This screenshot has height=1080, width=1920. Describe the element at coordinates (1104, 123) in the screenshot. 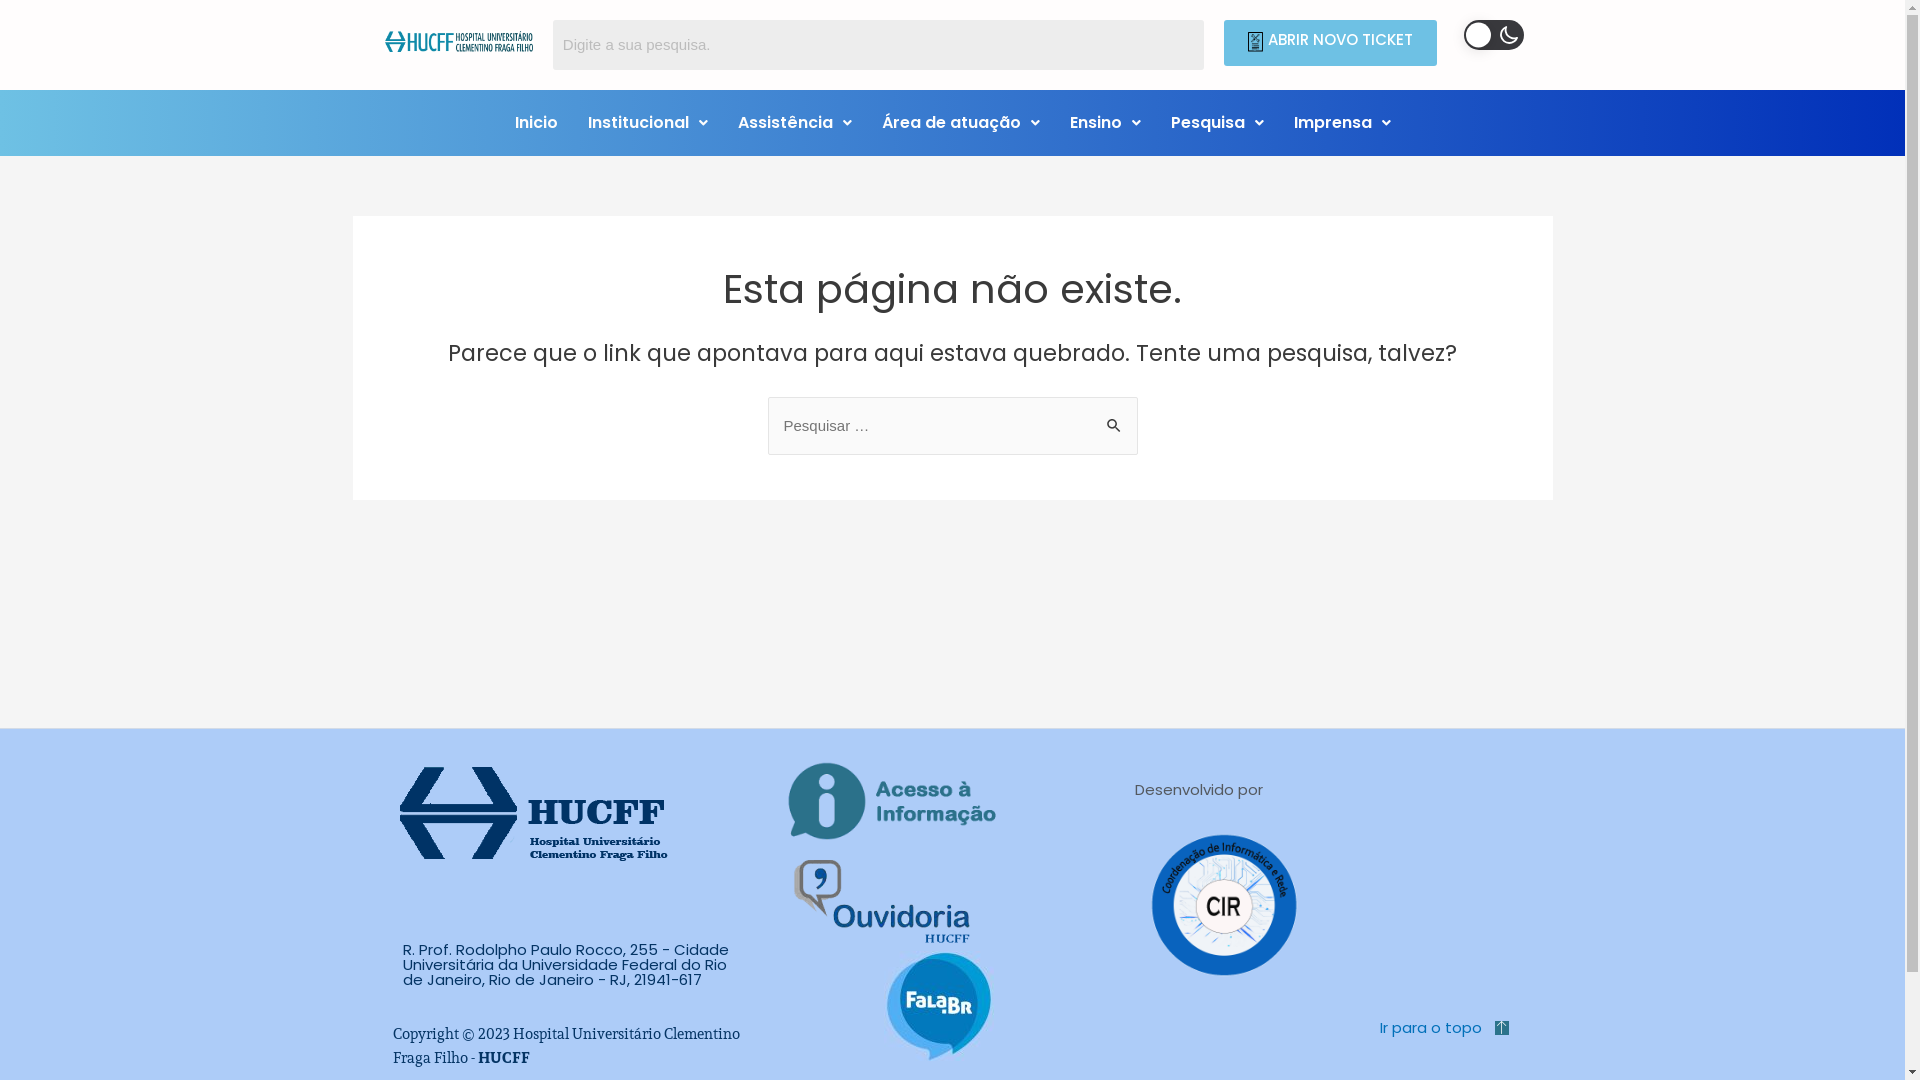

I see `Ensino` at that location.